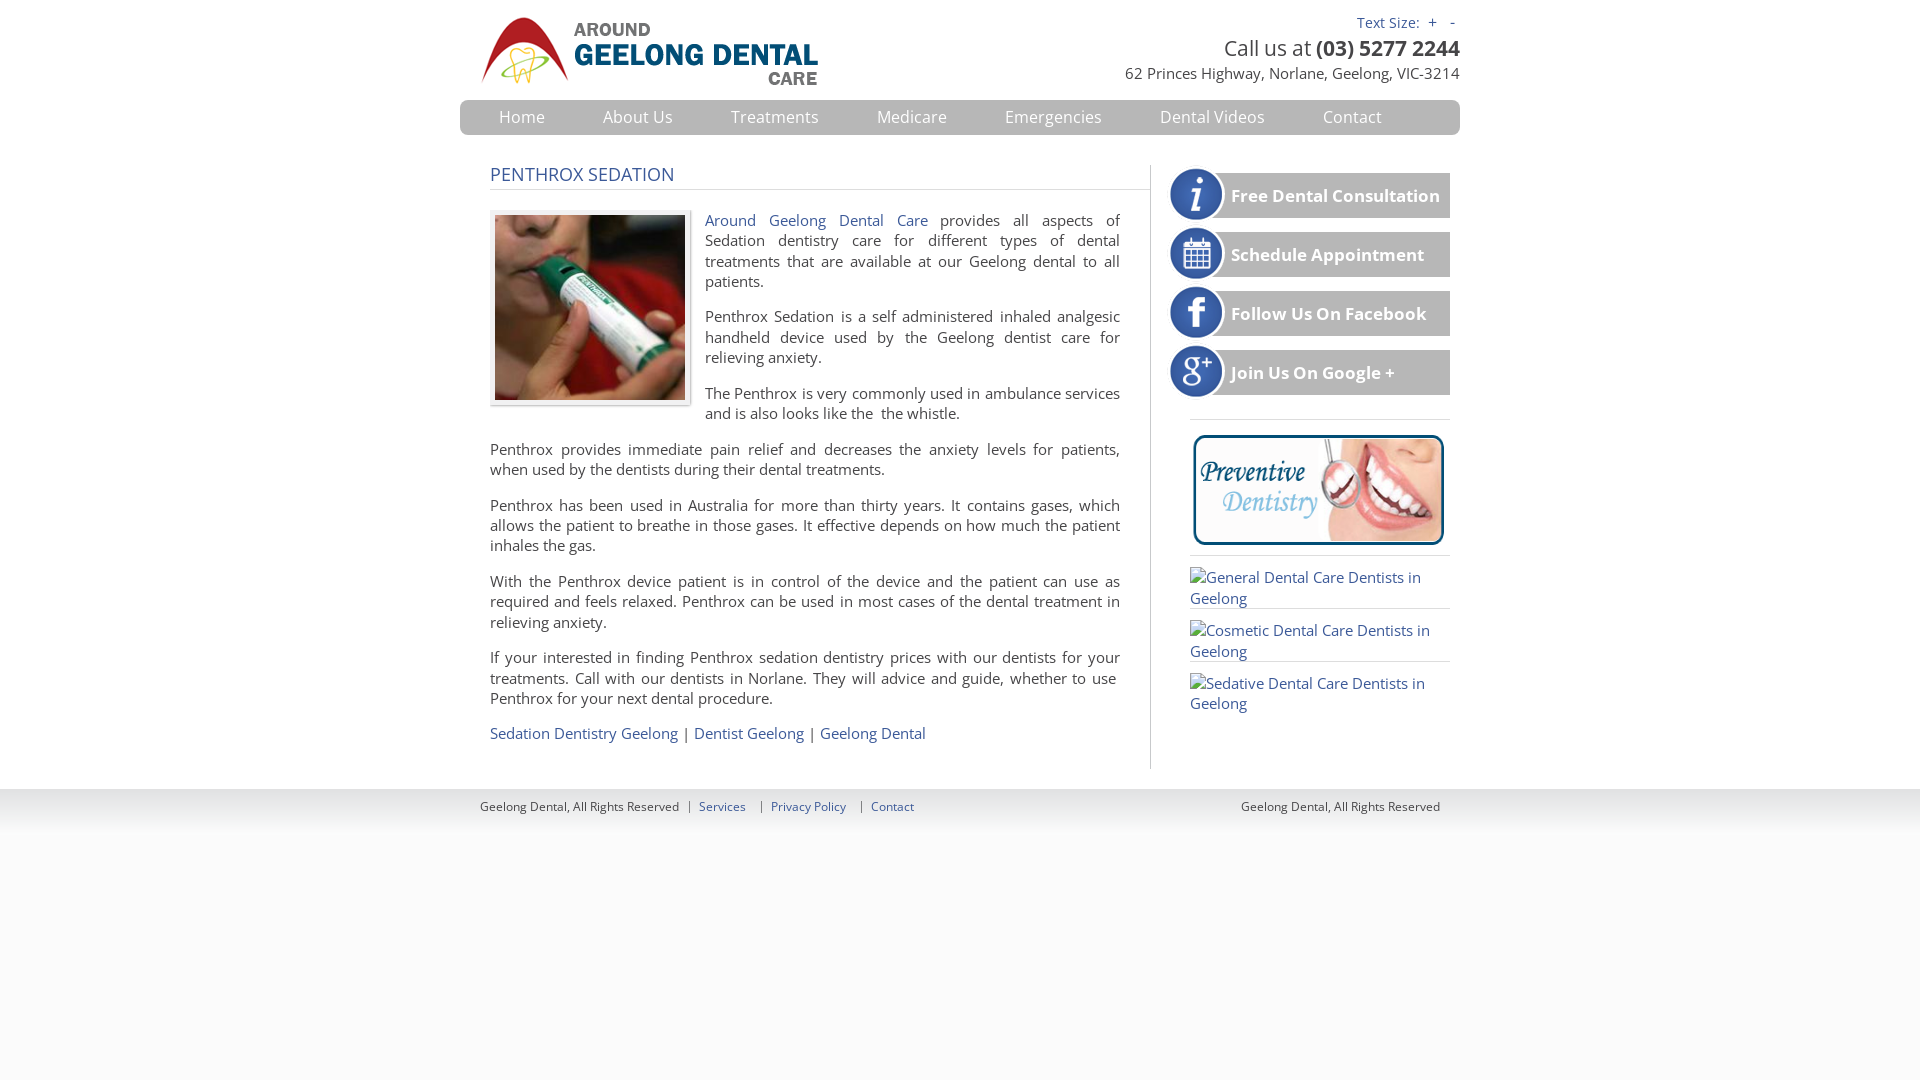 The height and width of the screenshot is (1080, 1920). I want to click on Join Us On Google +, so click(1313, 372).